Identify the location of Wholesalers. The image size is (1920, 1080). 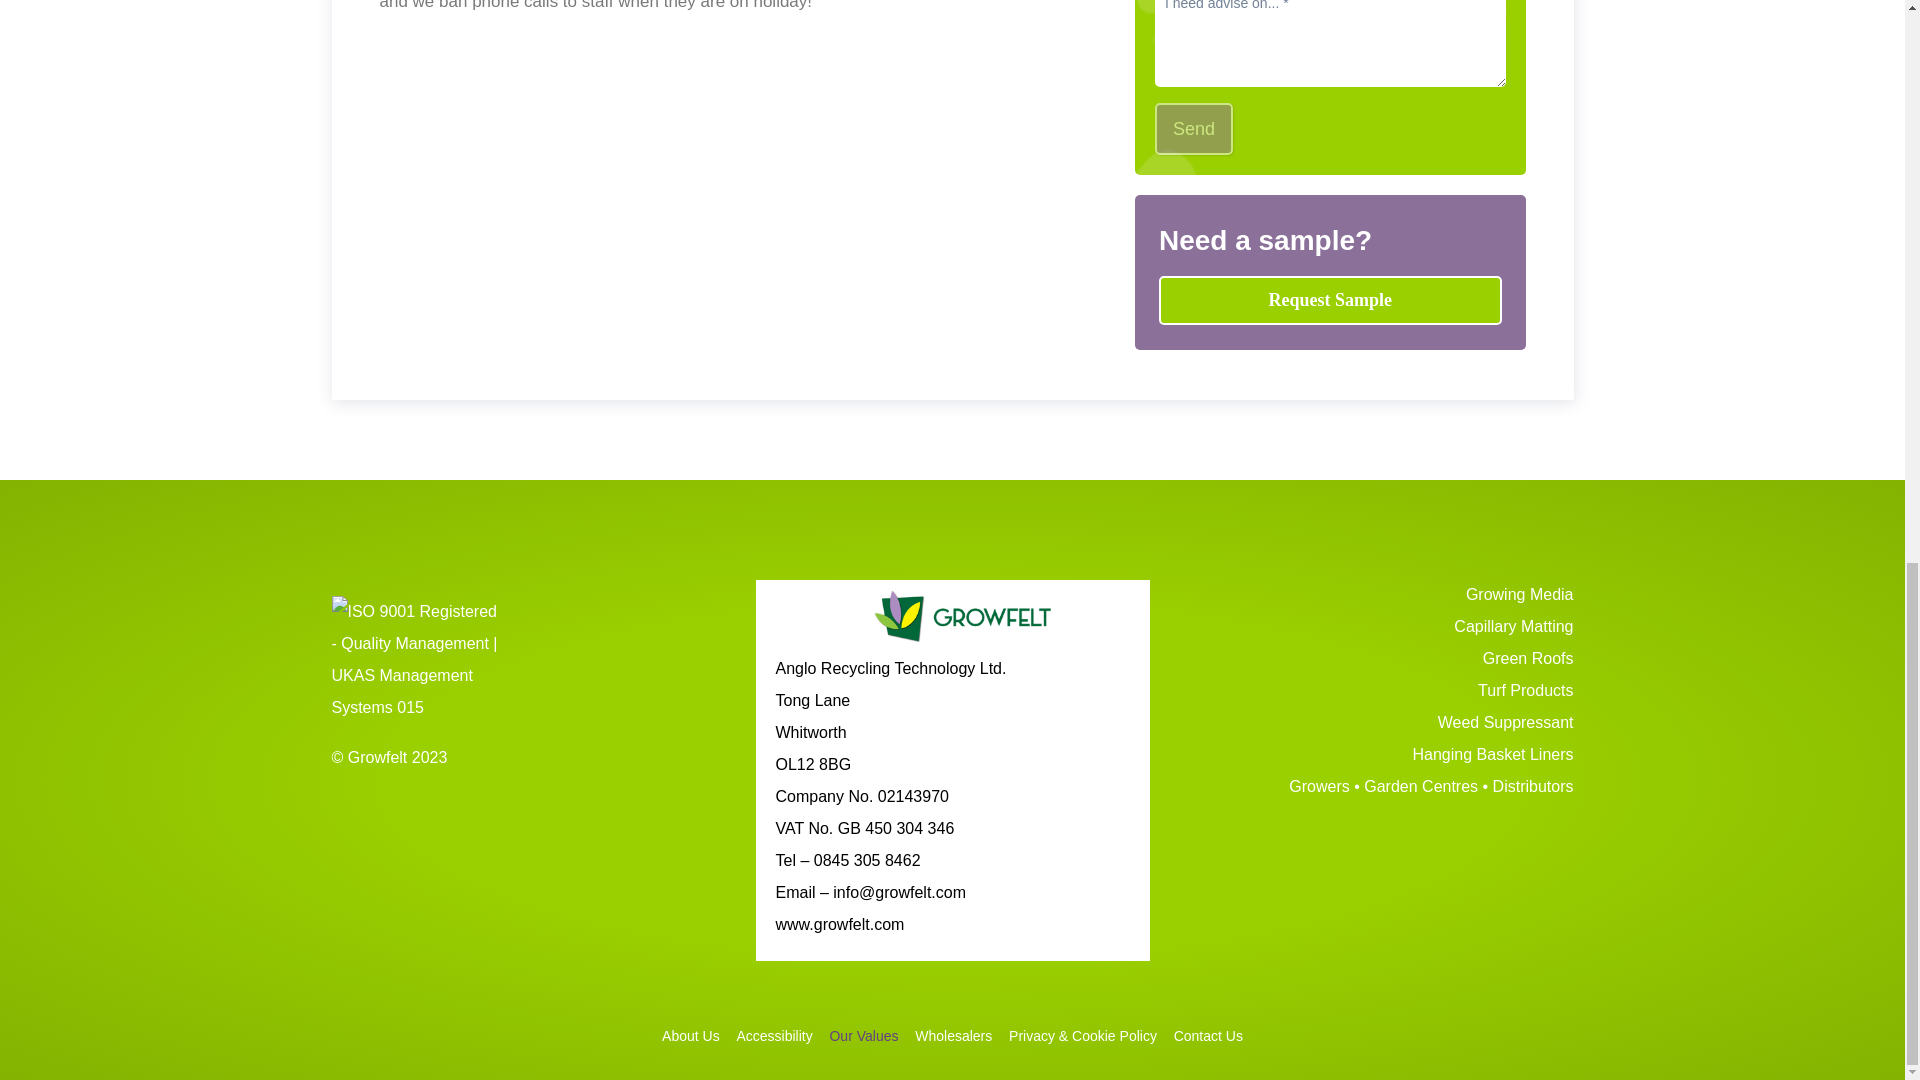
(953, 1034).